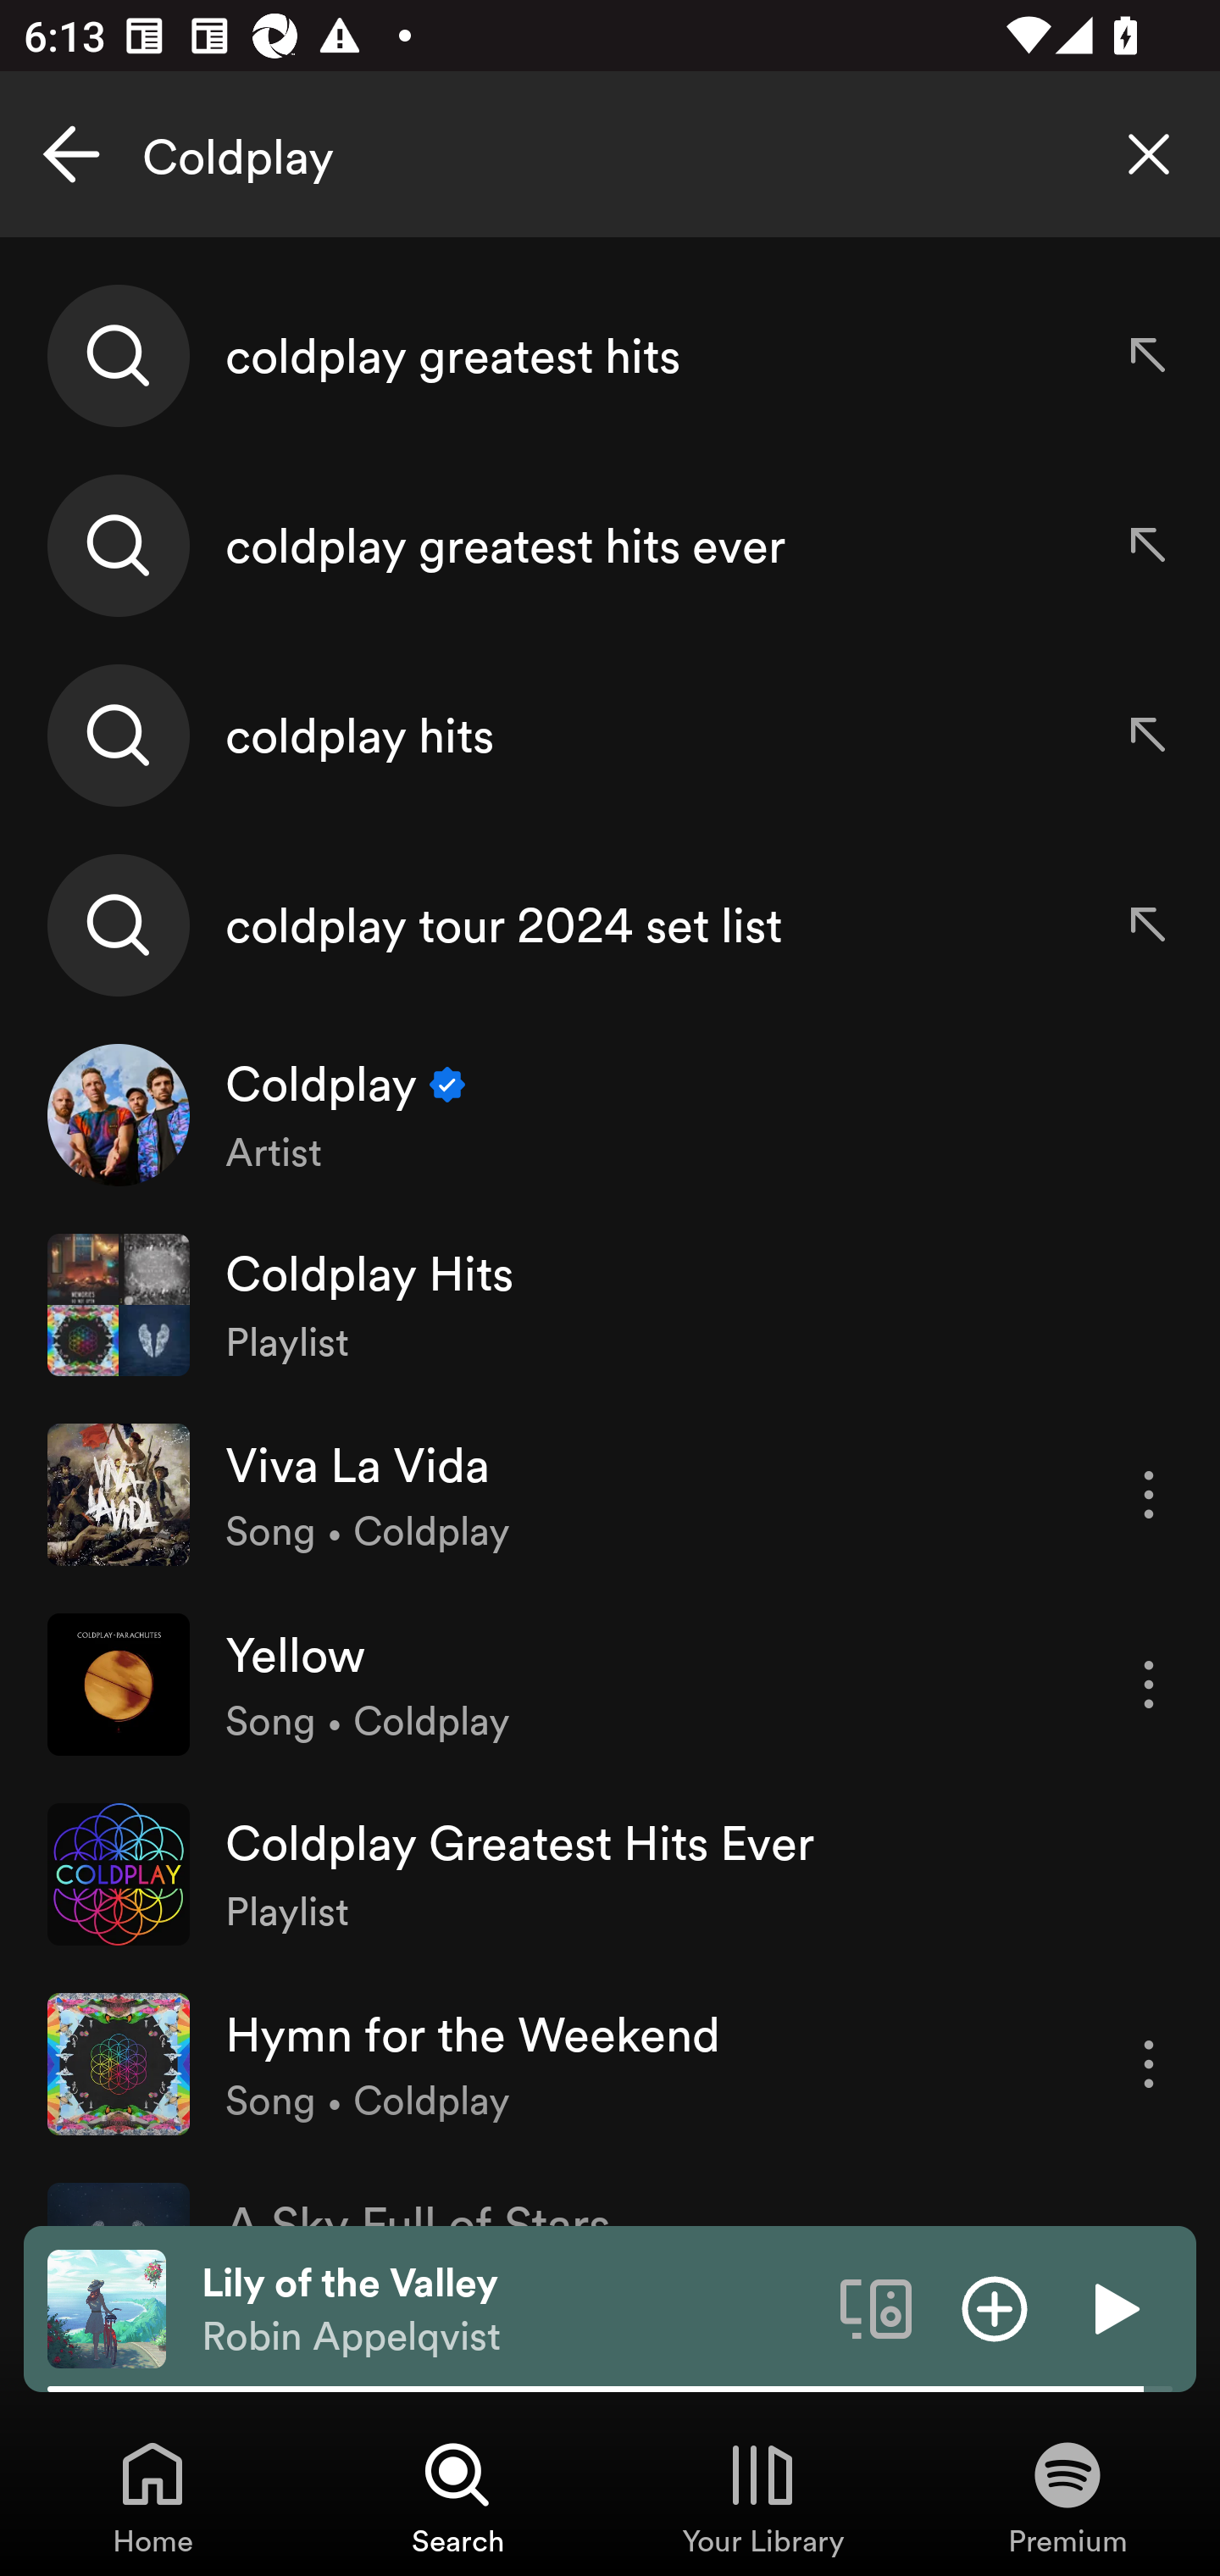 This screenshot has width=1220, height=2576. I want to click on Cancel, so click(71, 154).